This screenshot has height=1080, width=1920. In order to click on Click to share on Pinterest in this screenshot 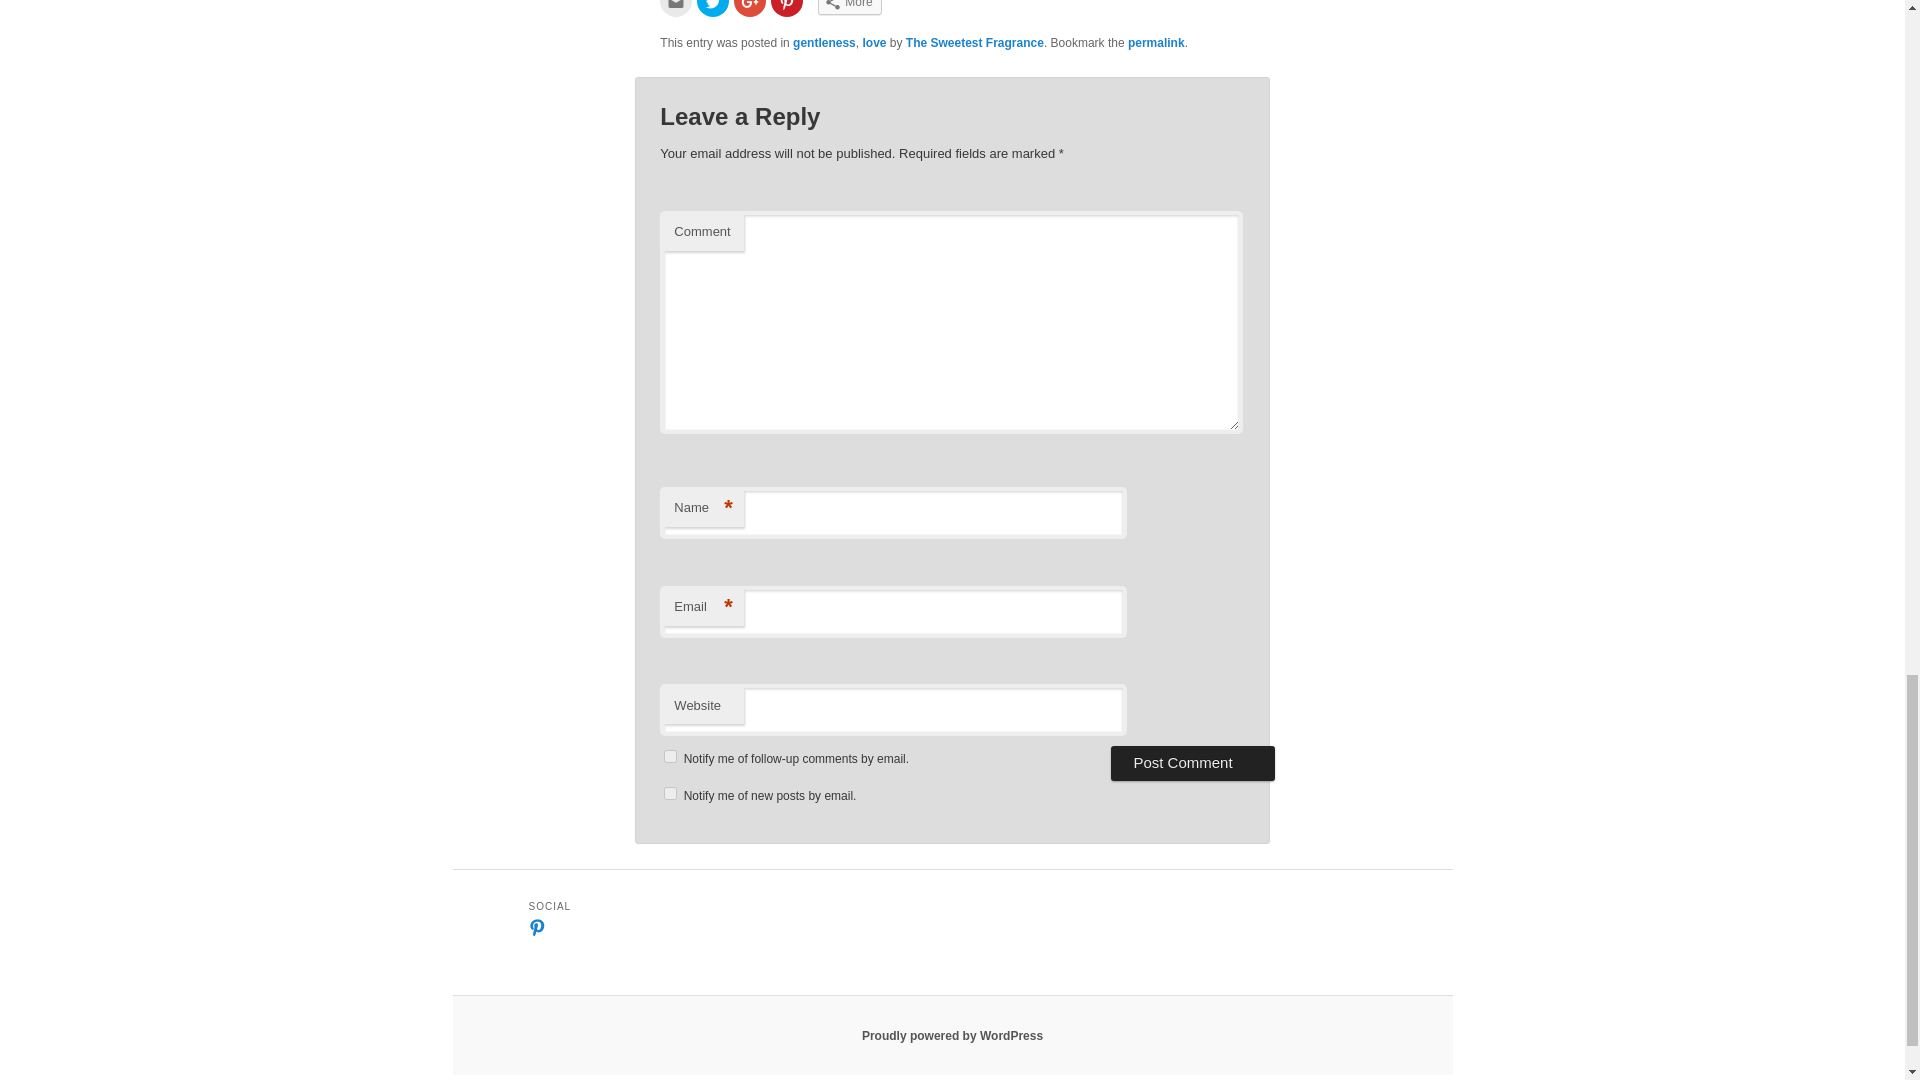, I will do `click(786, 8)`.